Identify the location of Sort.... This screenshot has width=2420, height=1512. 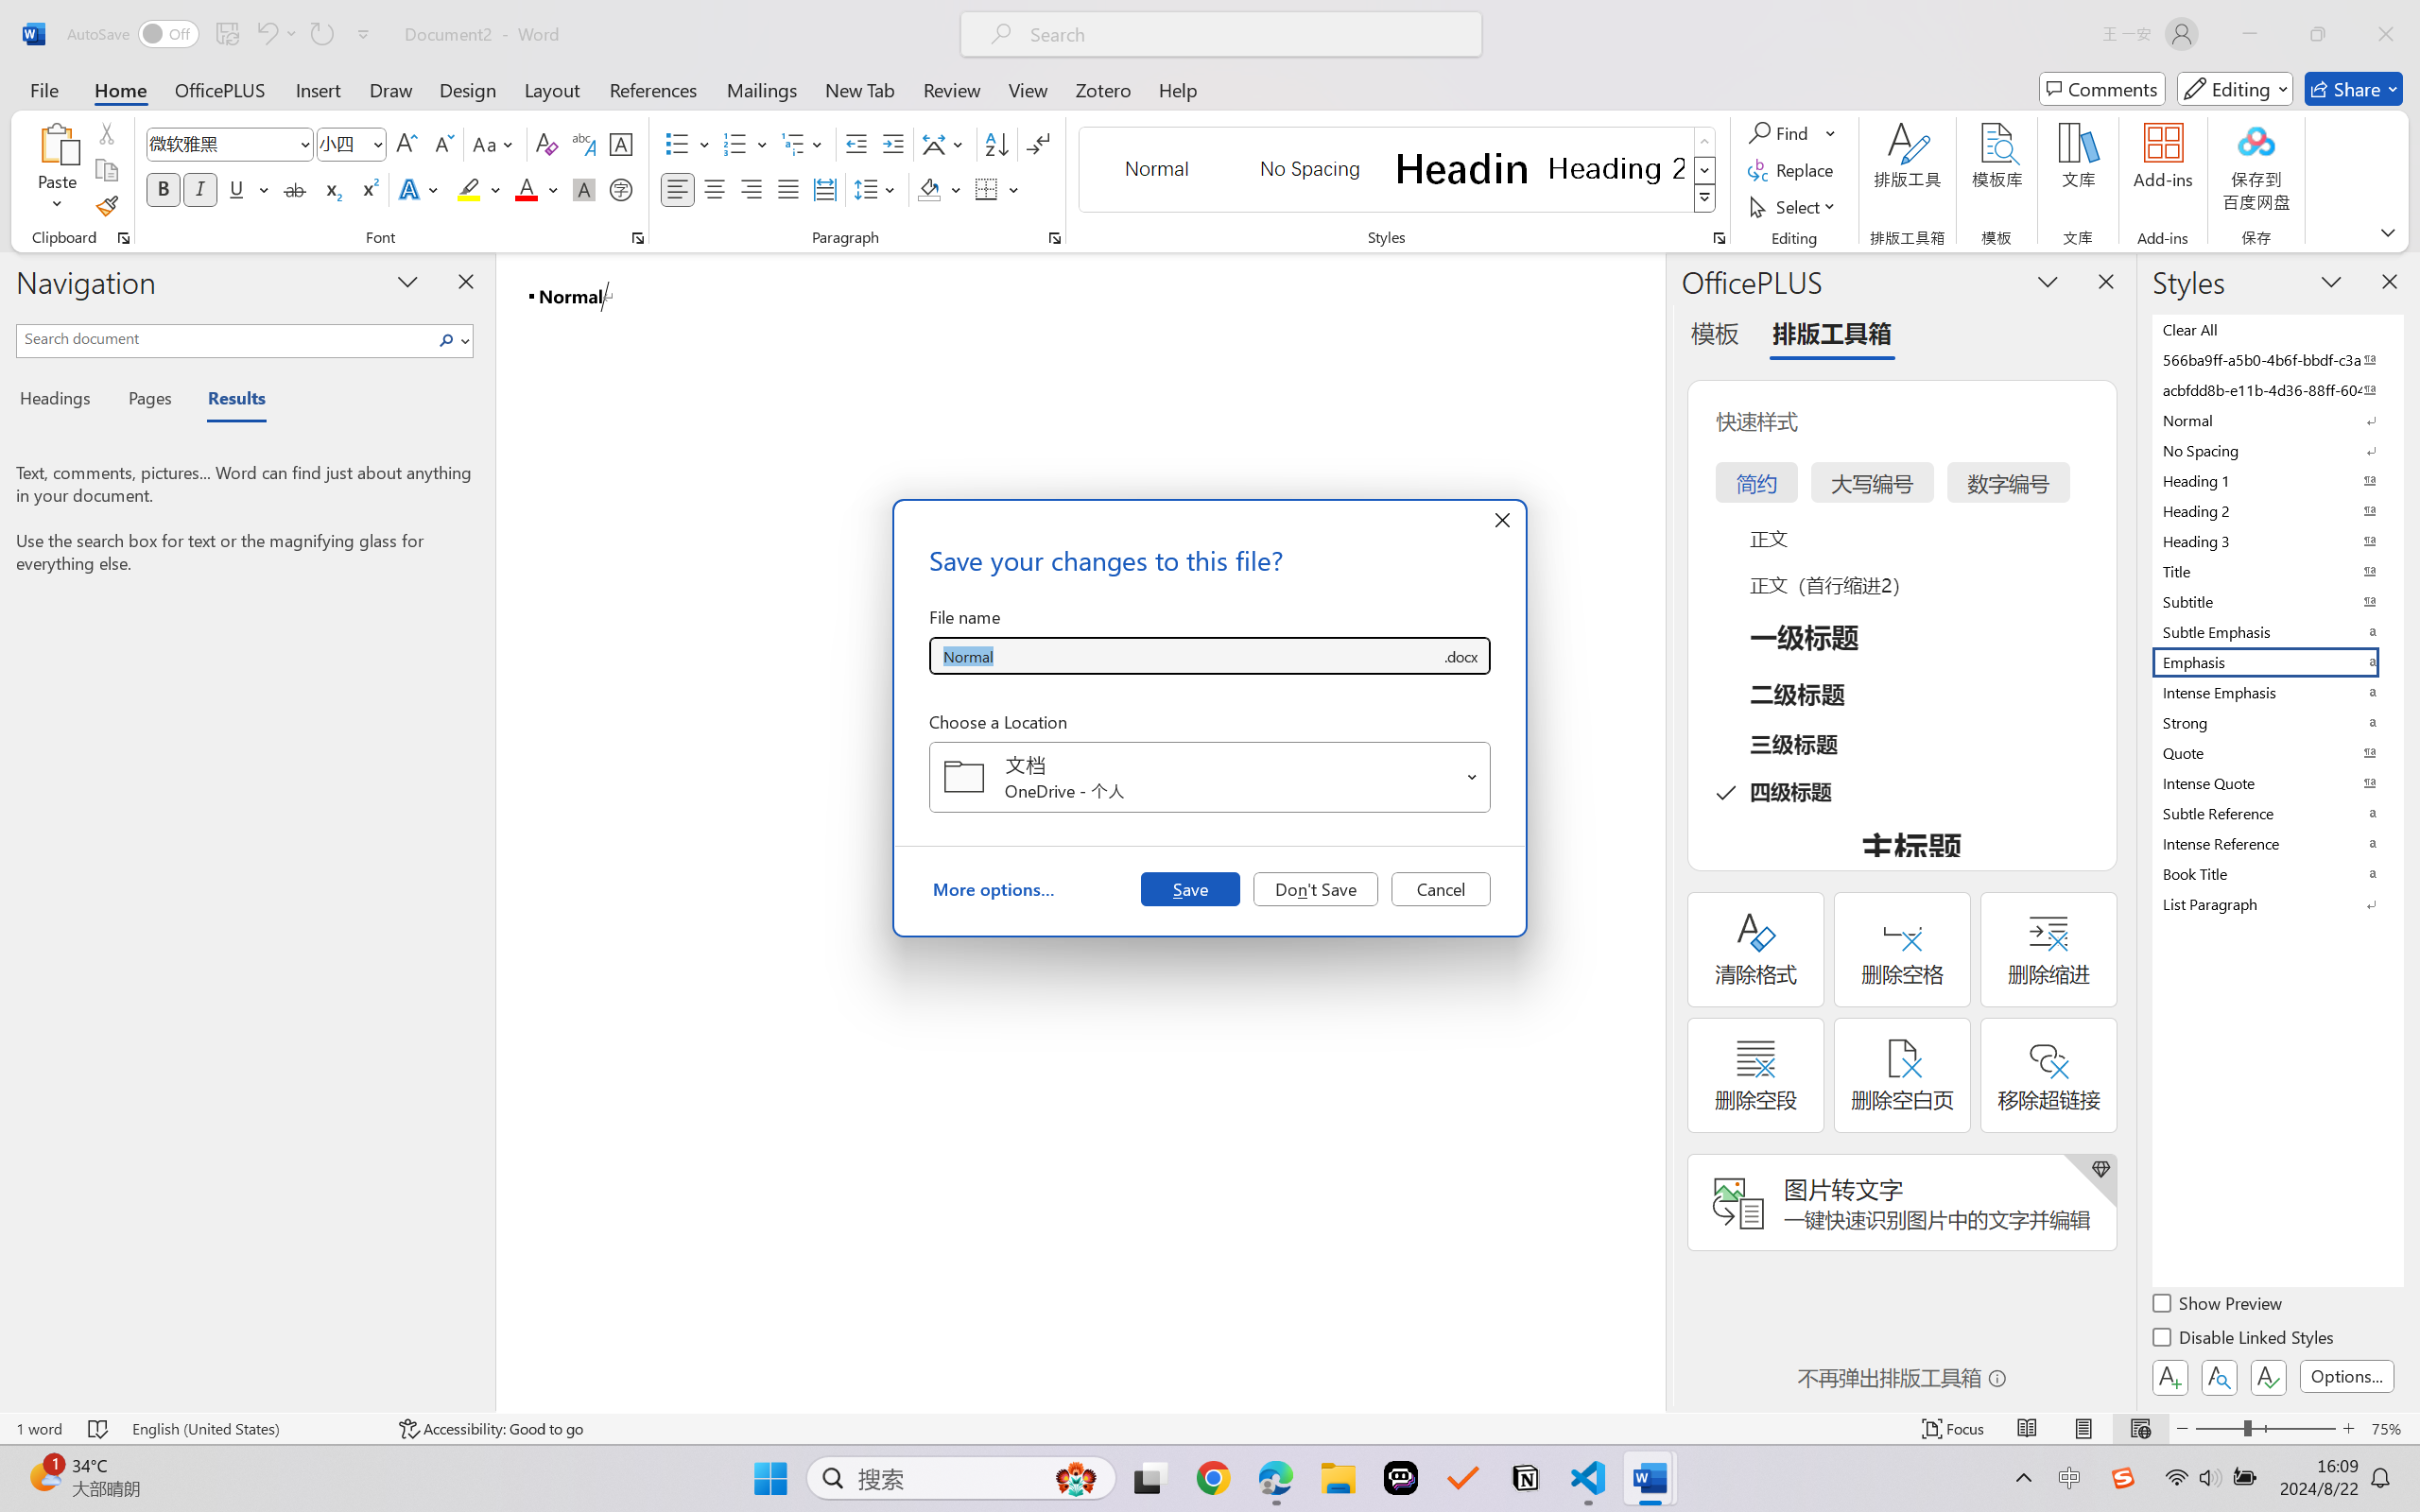
(996, 144).